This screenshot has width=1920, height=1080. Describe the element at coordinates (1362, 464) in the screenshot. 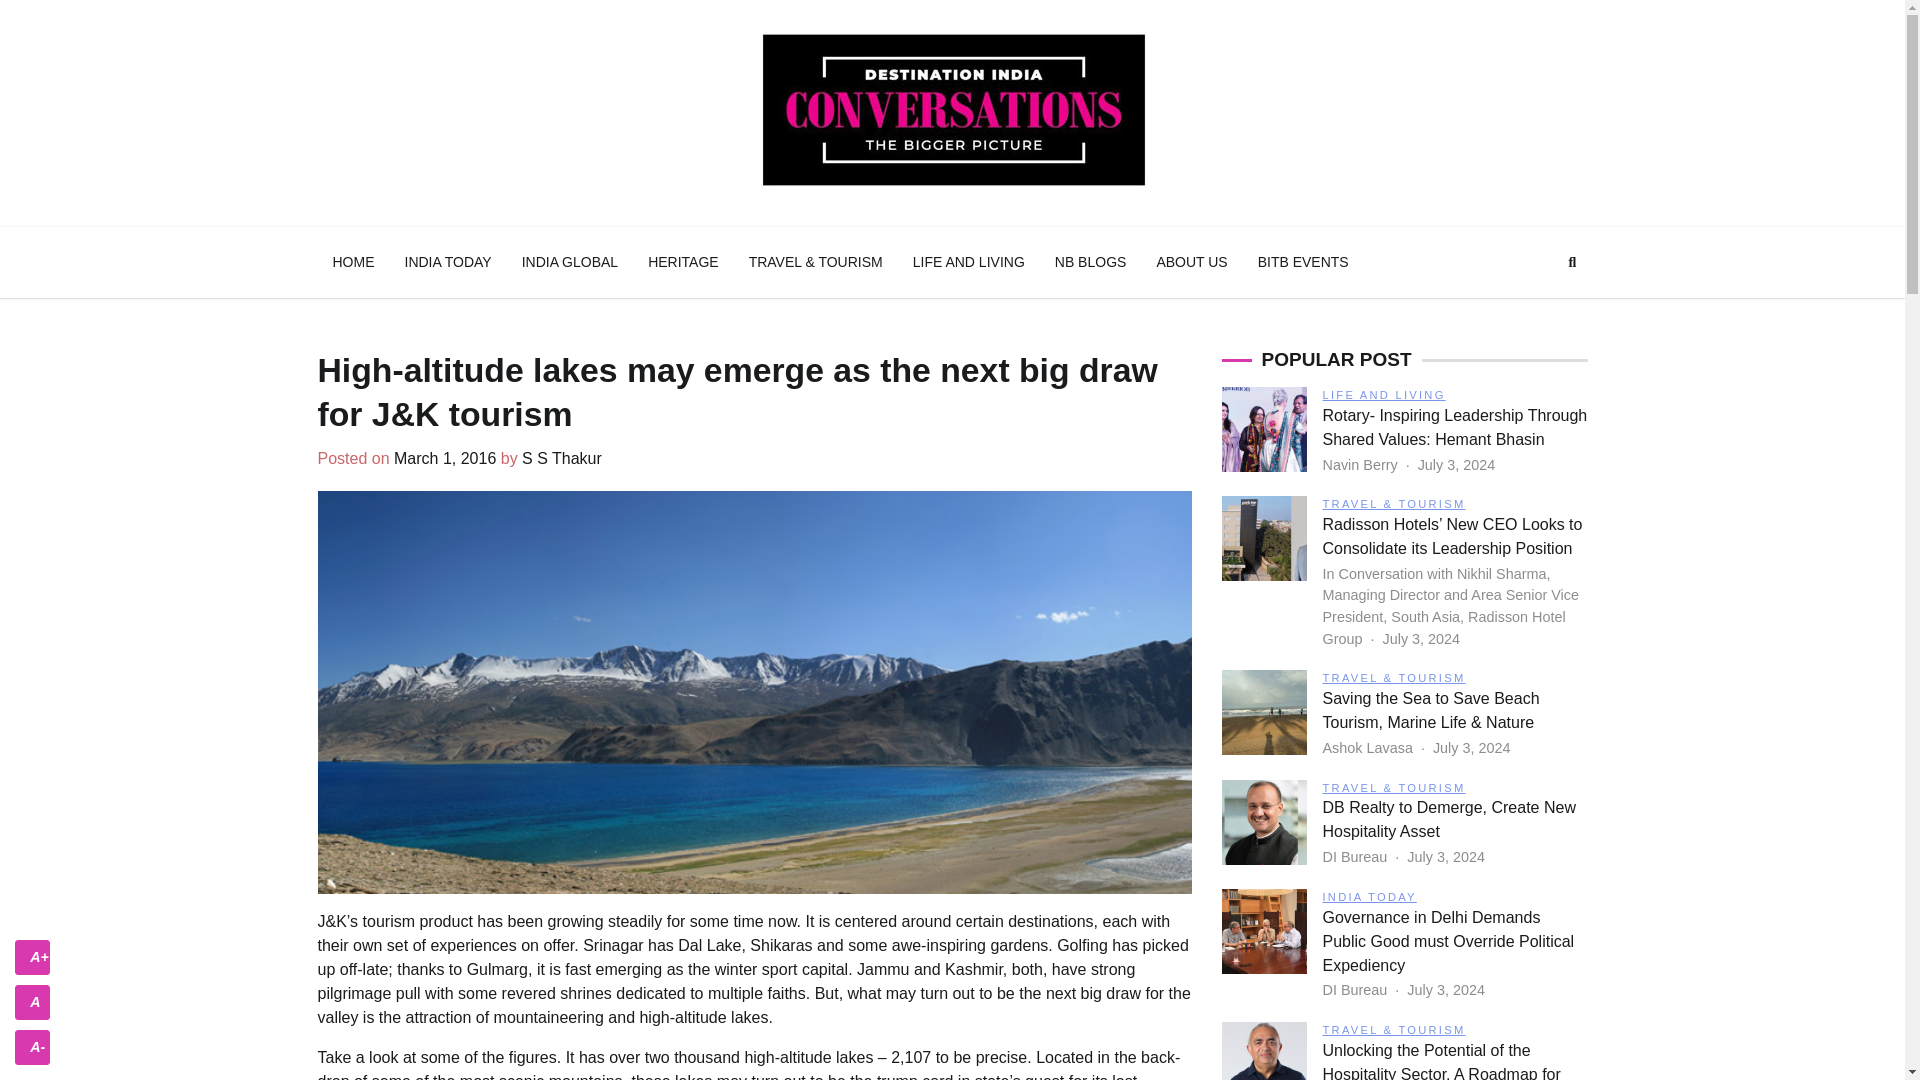

I see `Navin Berry` at that location.